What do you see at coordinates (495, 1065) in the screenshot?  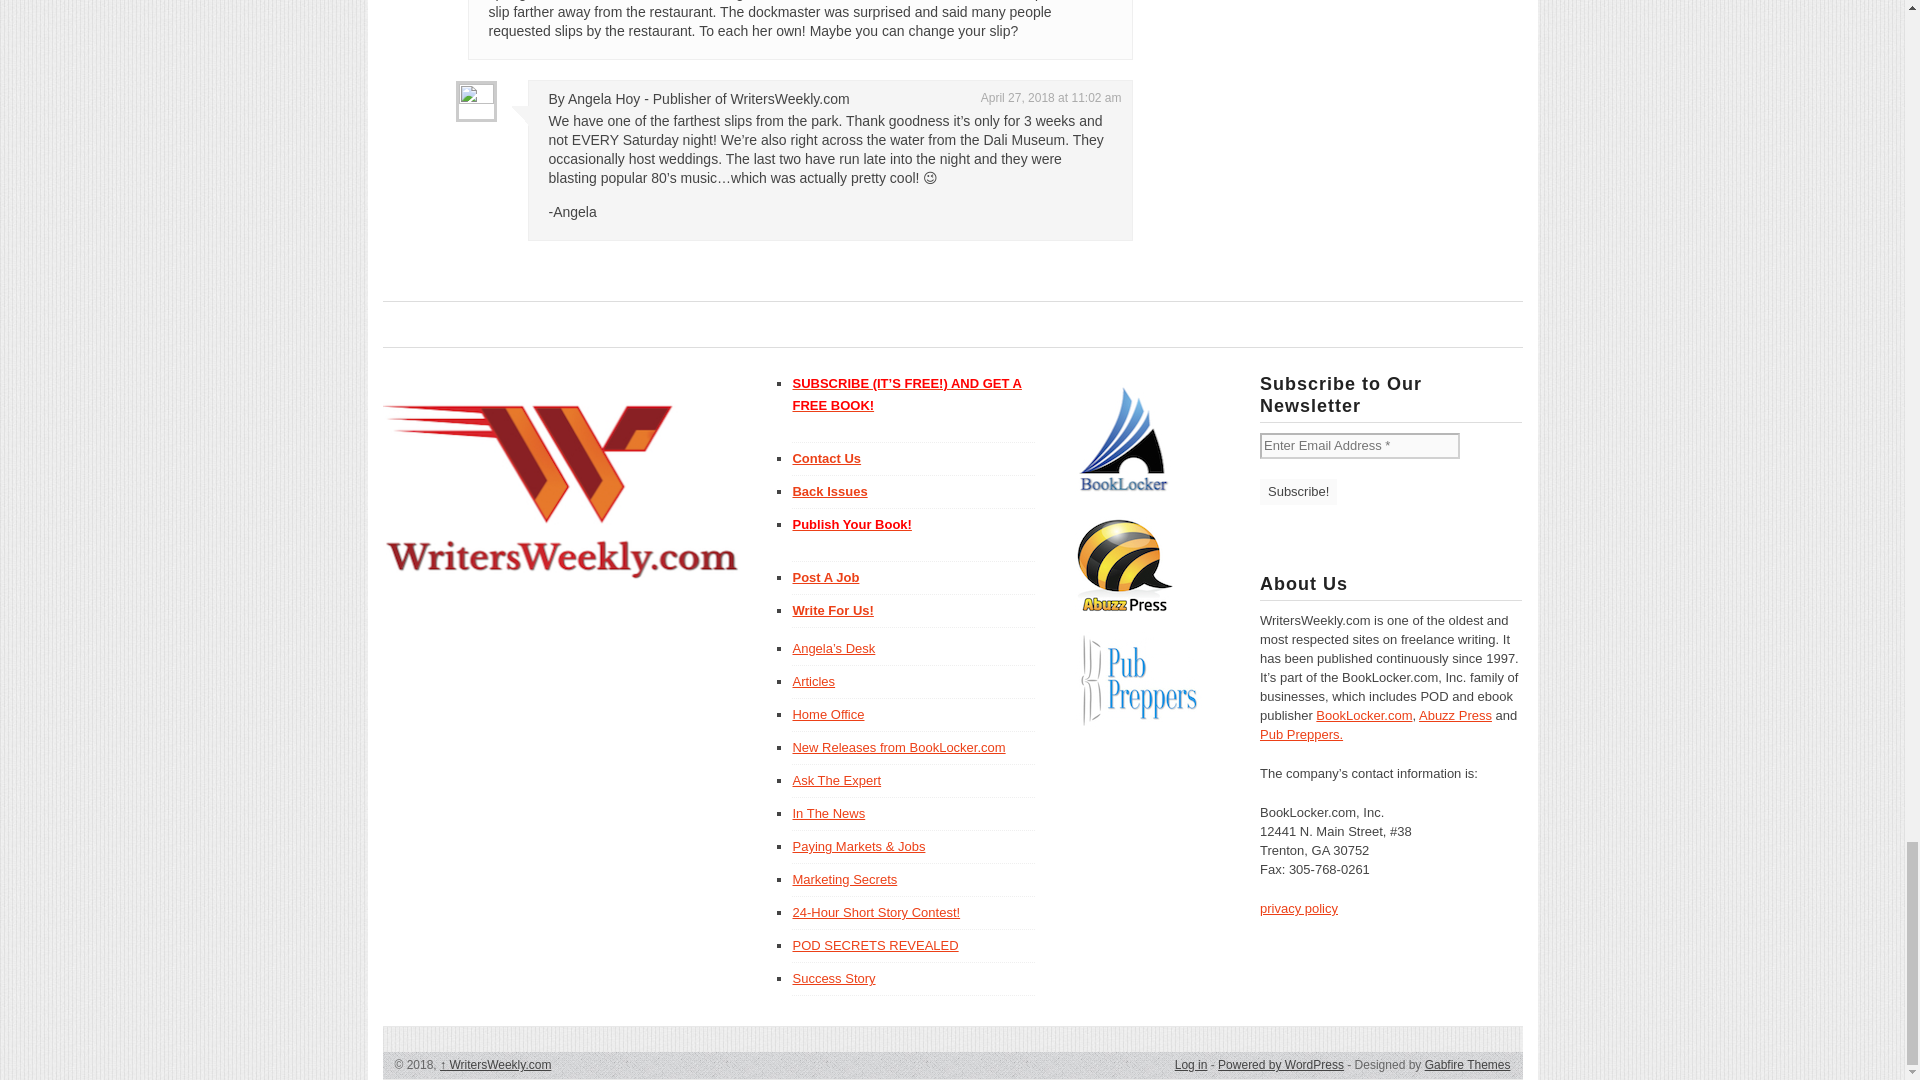 I see `WritersWeekly.com` at bounding box center [495, 1065].